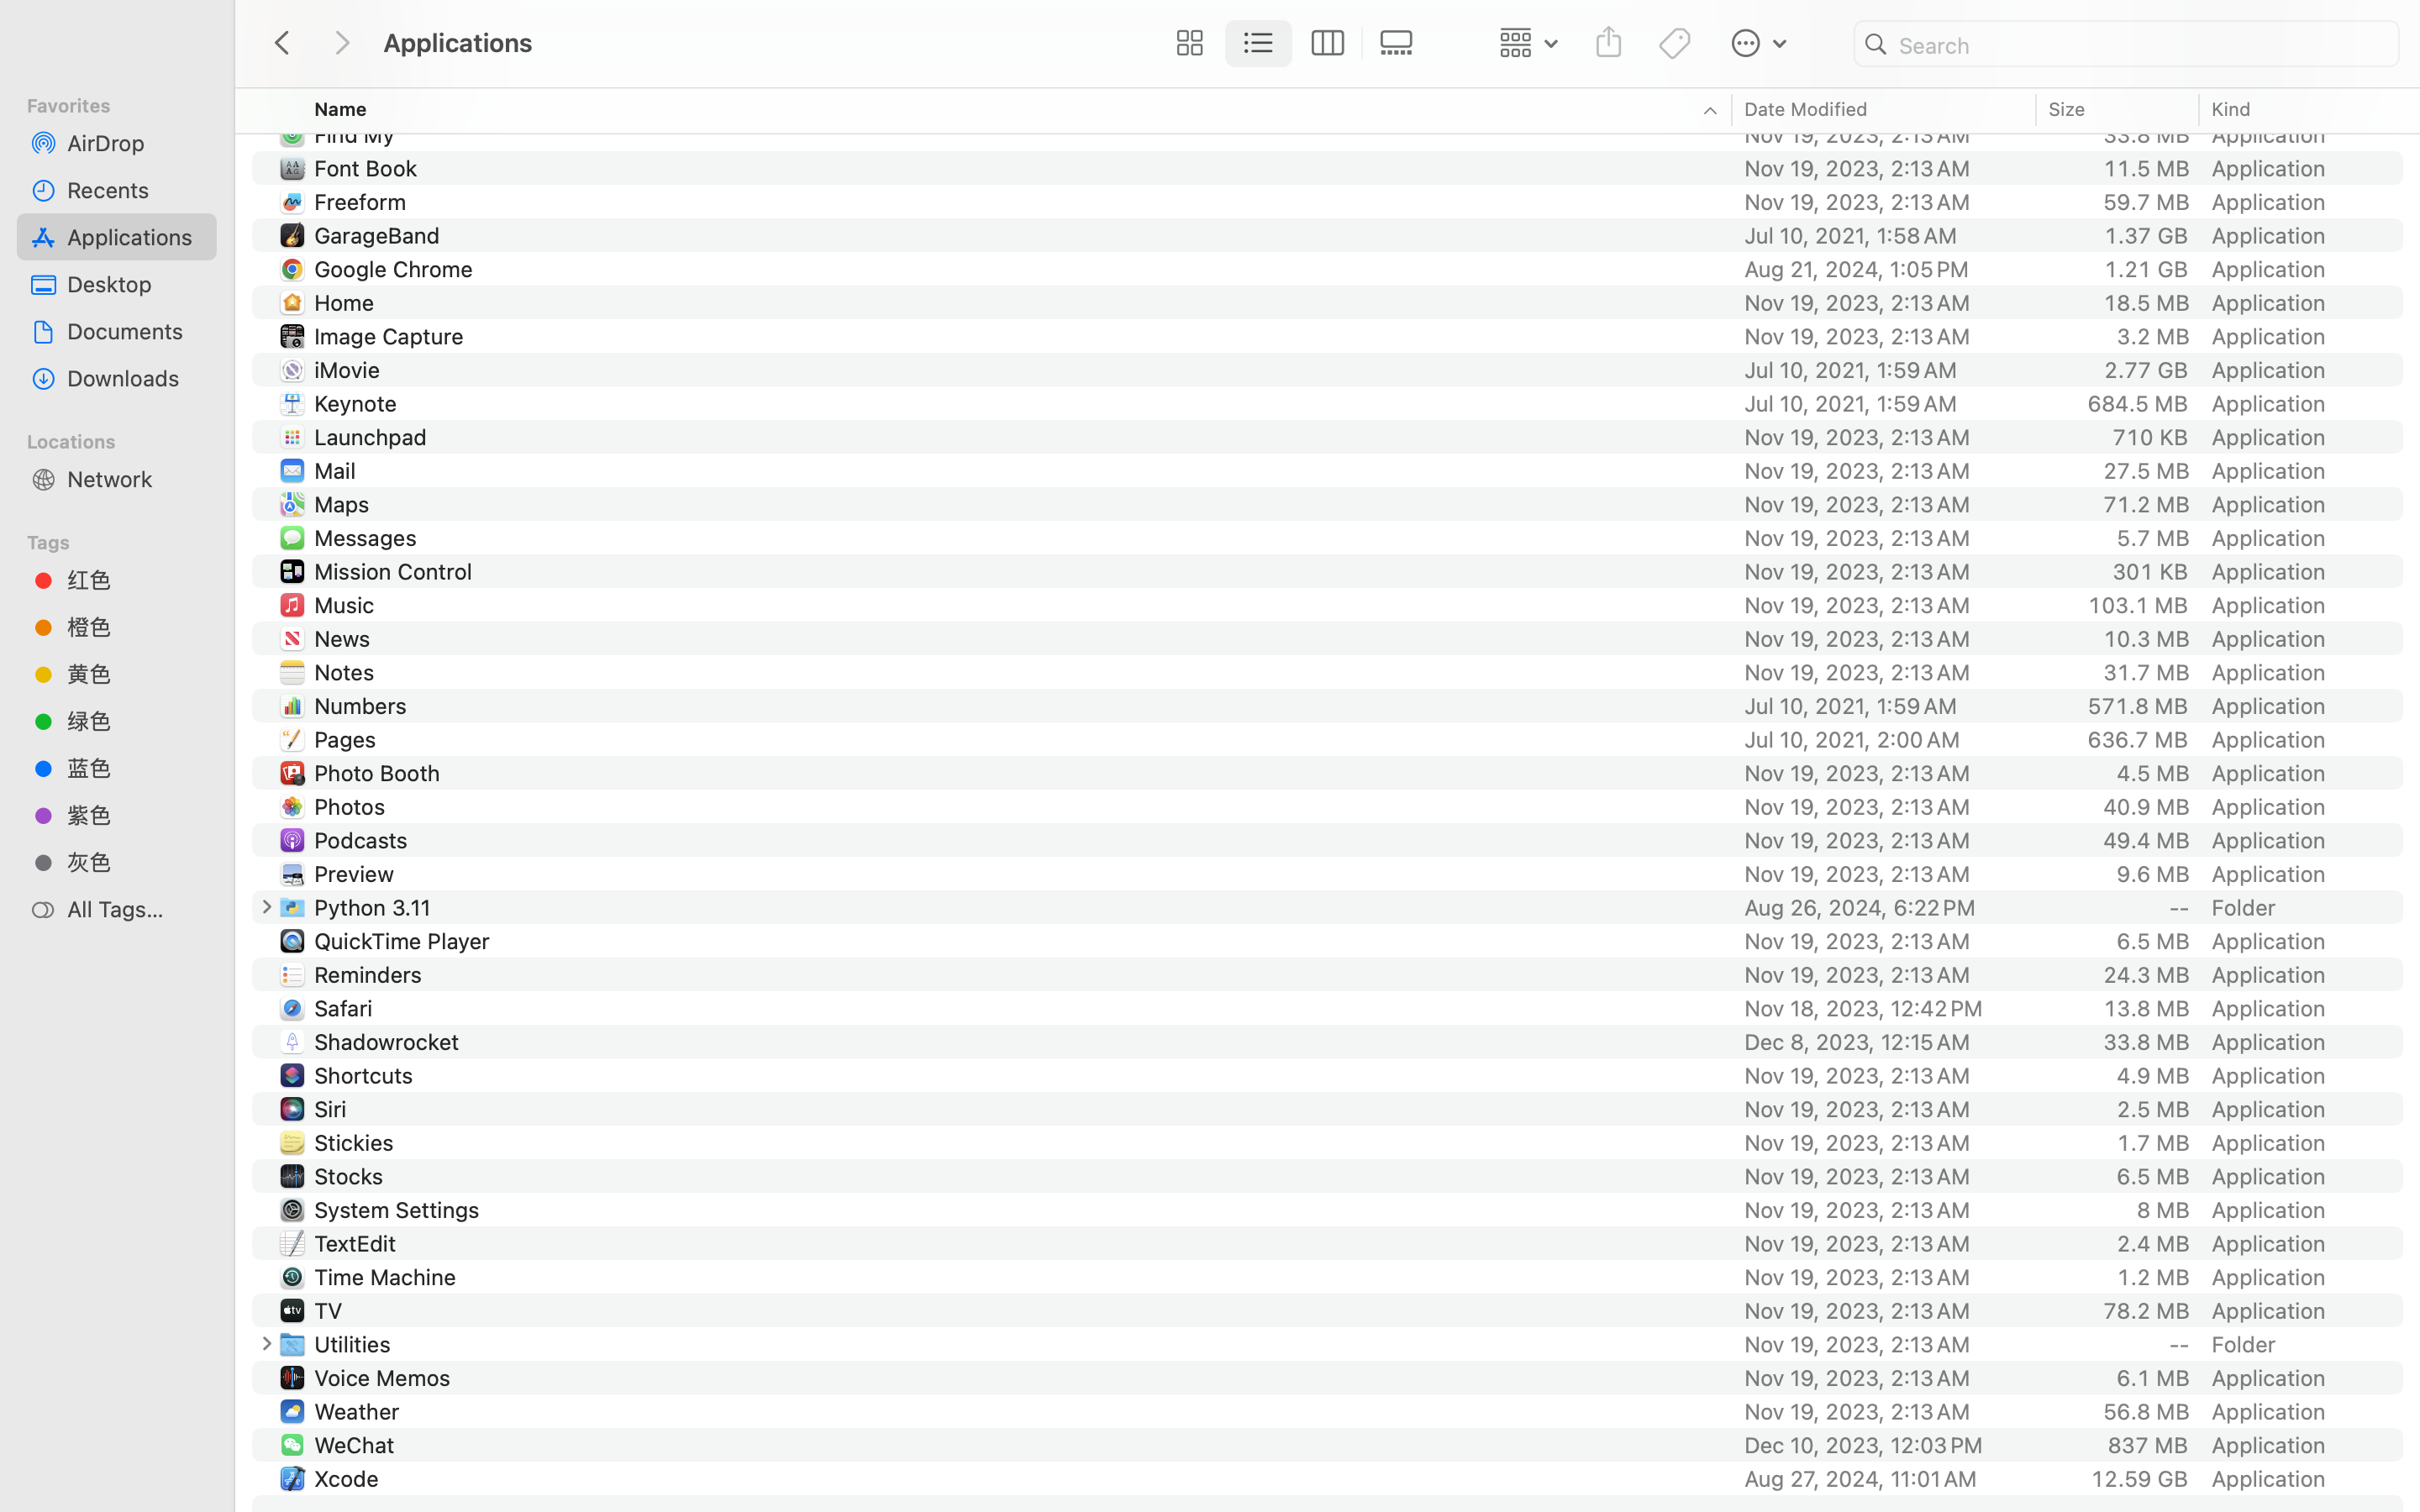 Image resolution: width=2420 pixels, height=1512 pixels. Describe the element at coordinates (135, 862) in the screenshot. I see `灰色` at that location.